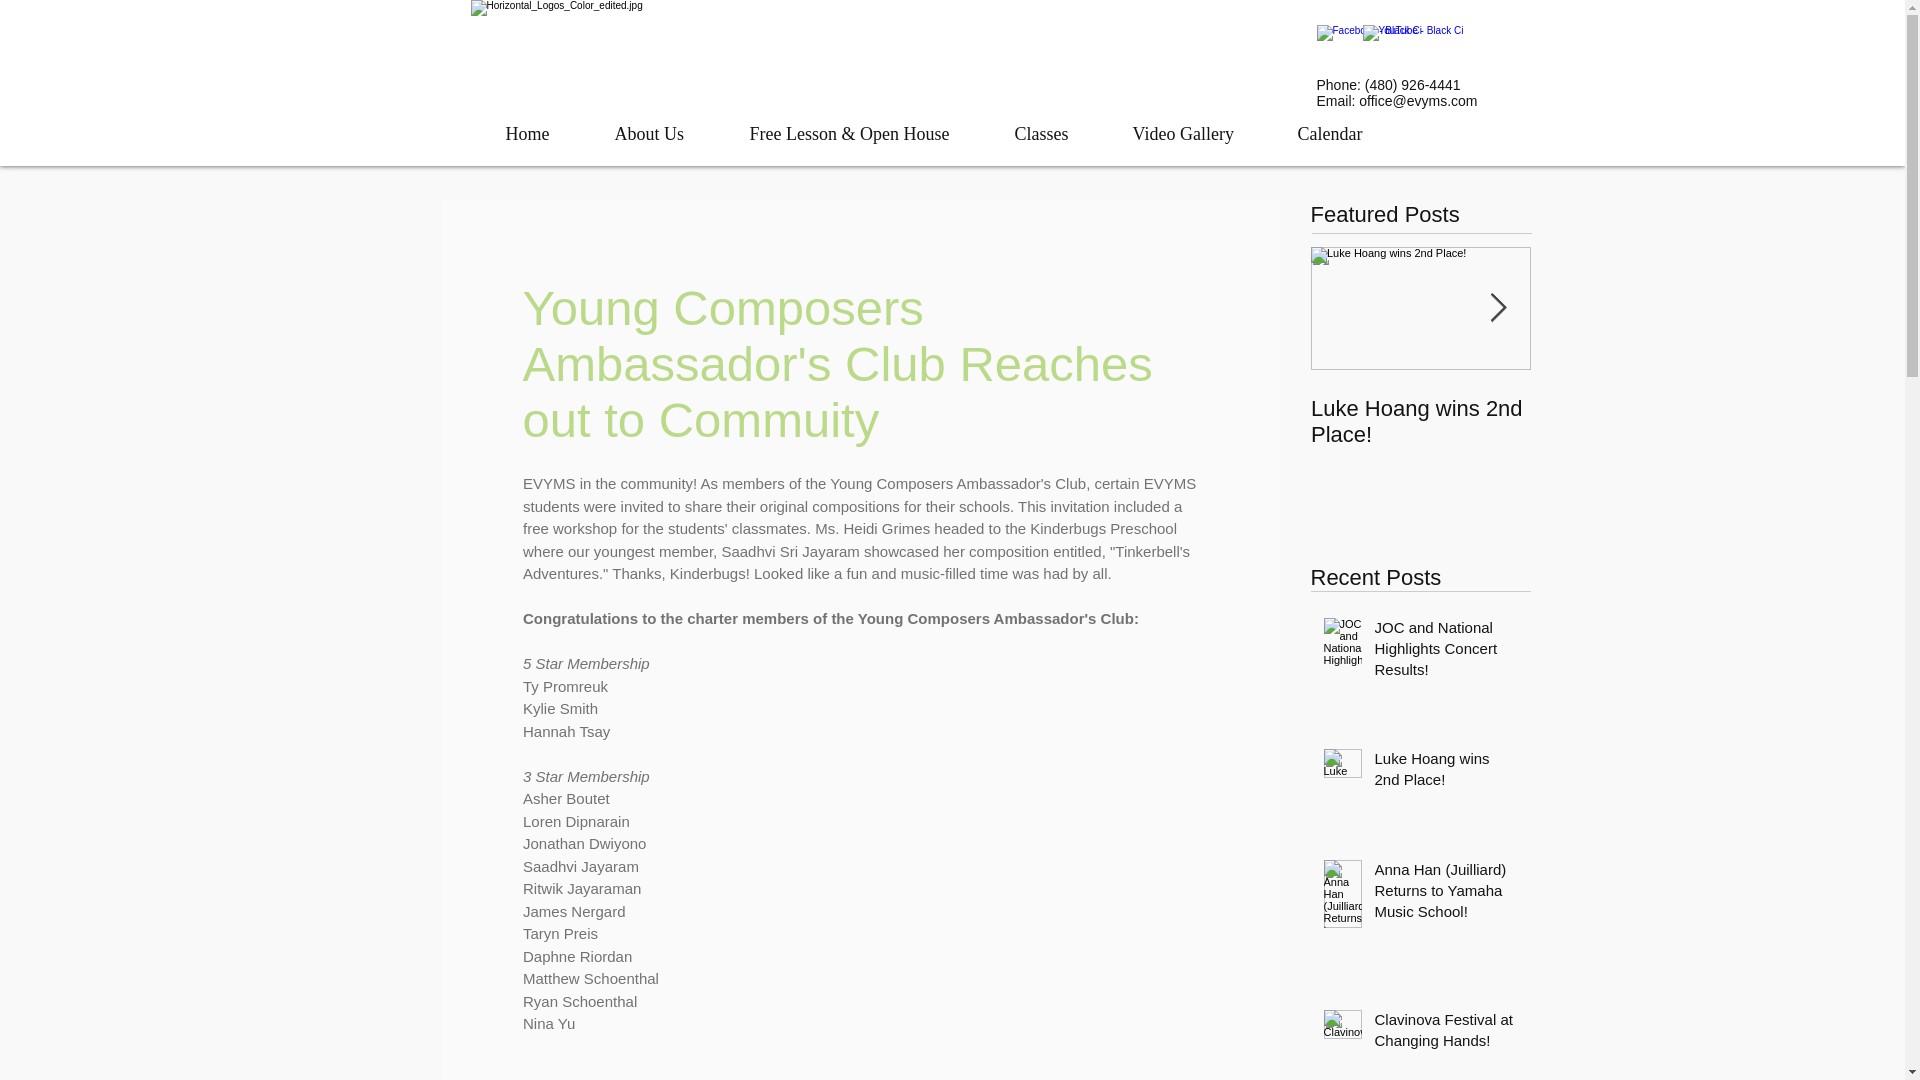  What do you see at coordinates (1446, 1034) in the screenshot?
I see `Clavinova Festival at Changing Hands!` at bounding box center [1446, 1034].